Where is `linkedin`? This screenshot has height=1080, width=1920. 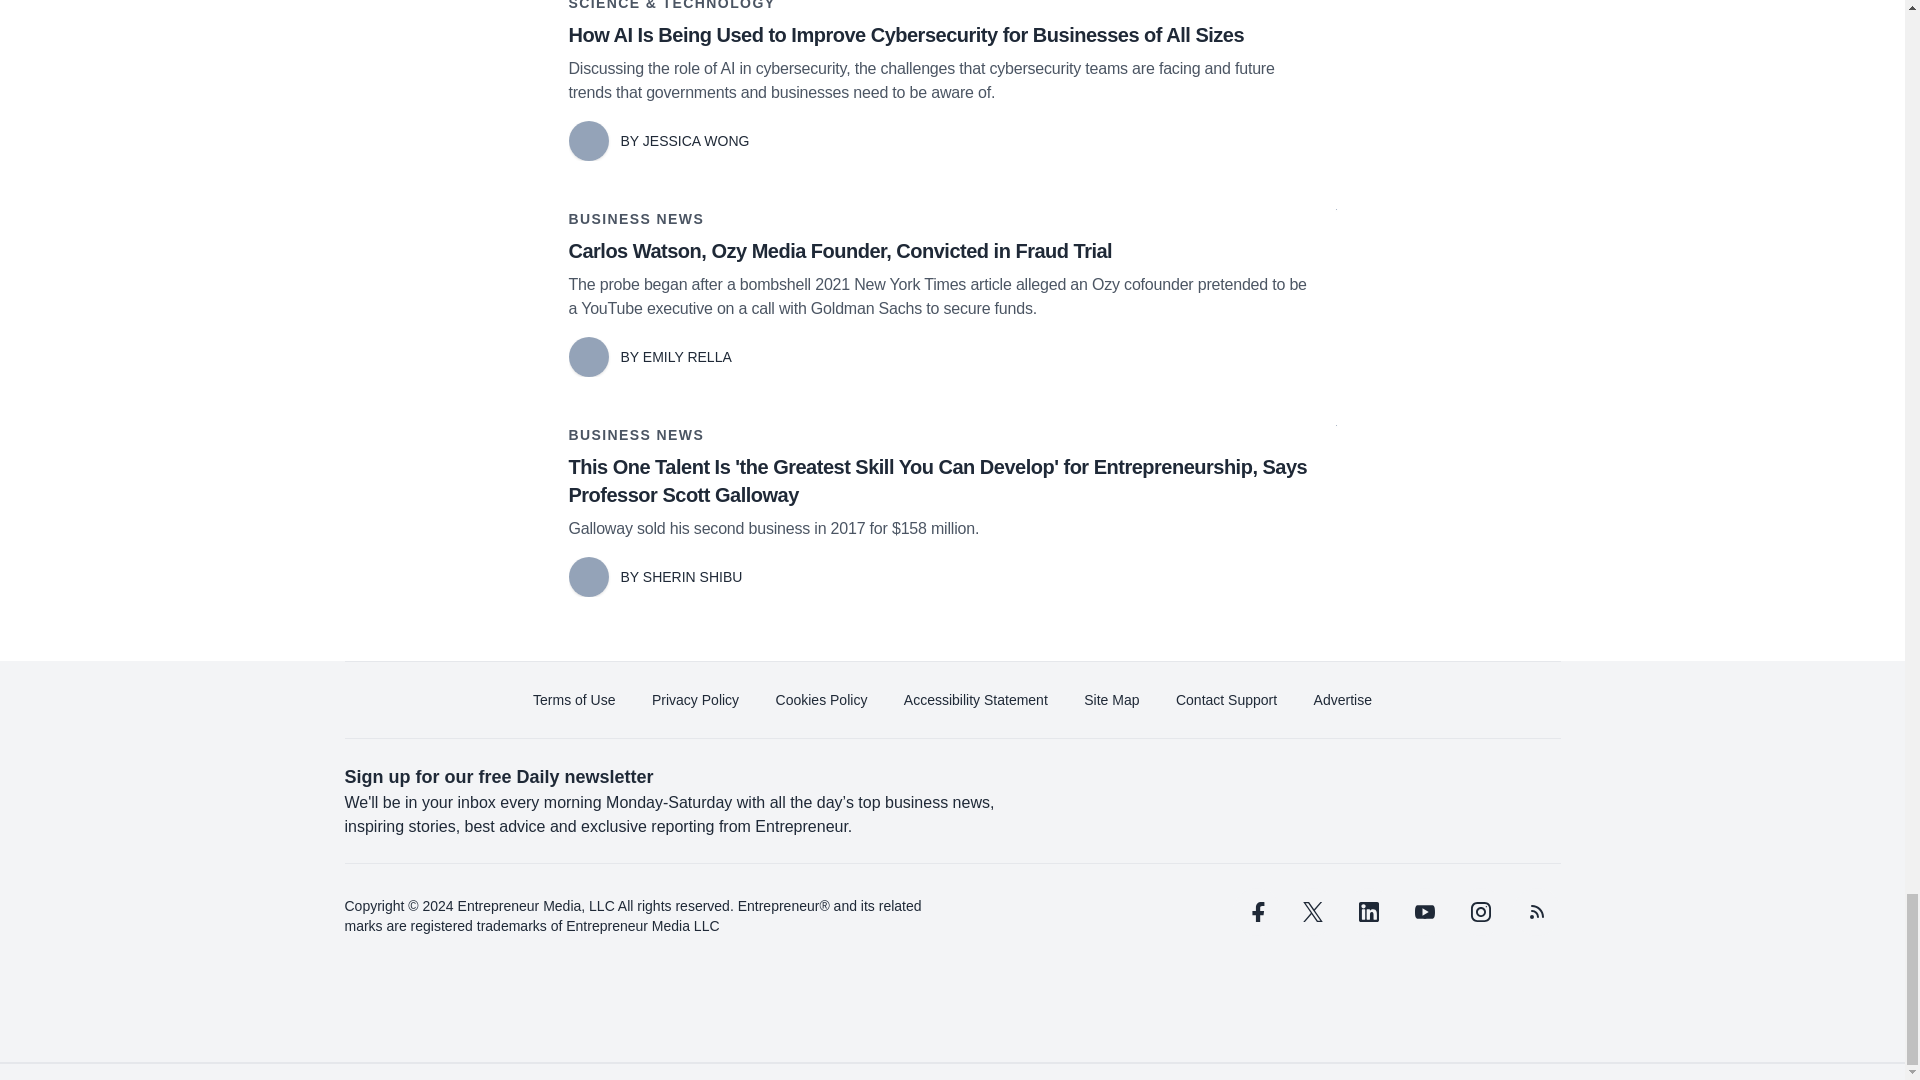 linkedin is located at coordinates (1368, 912).